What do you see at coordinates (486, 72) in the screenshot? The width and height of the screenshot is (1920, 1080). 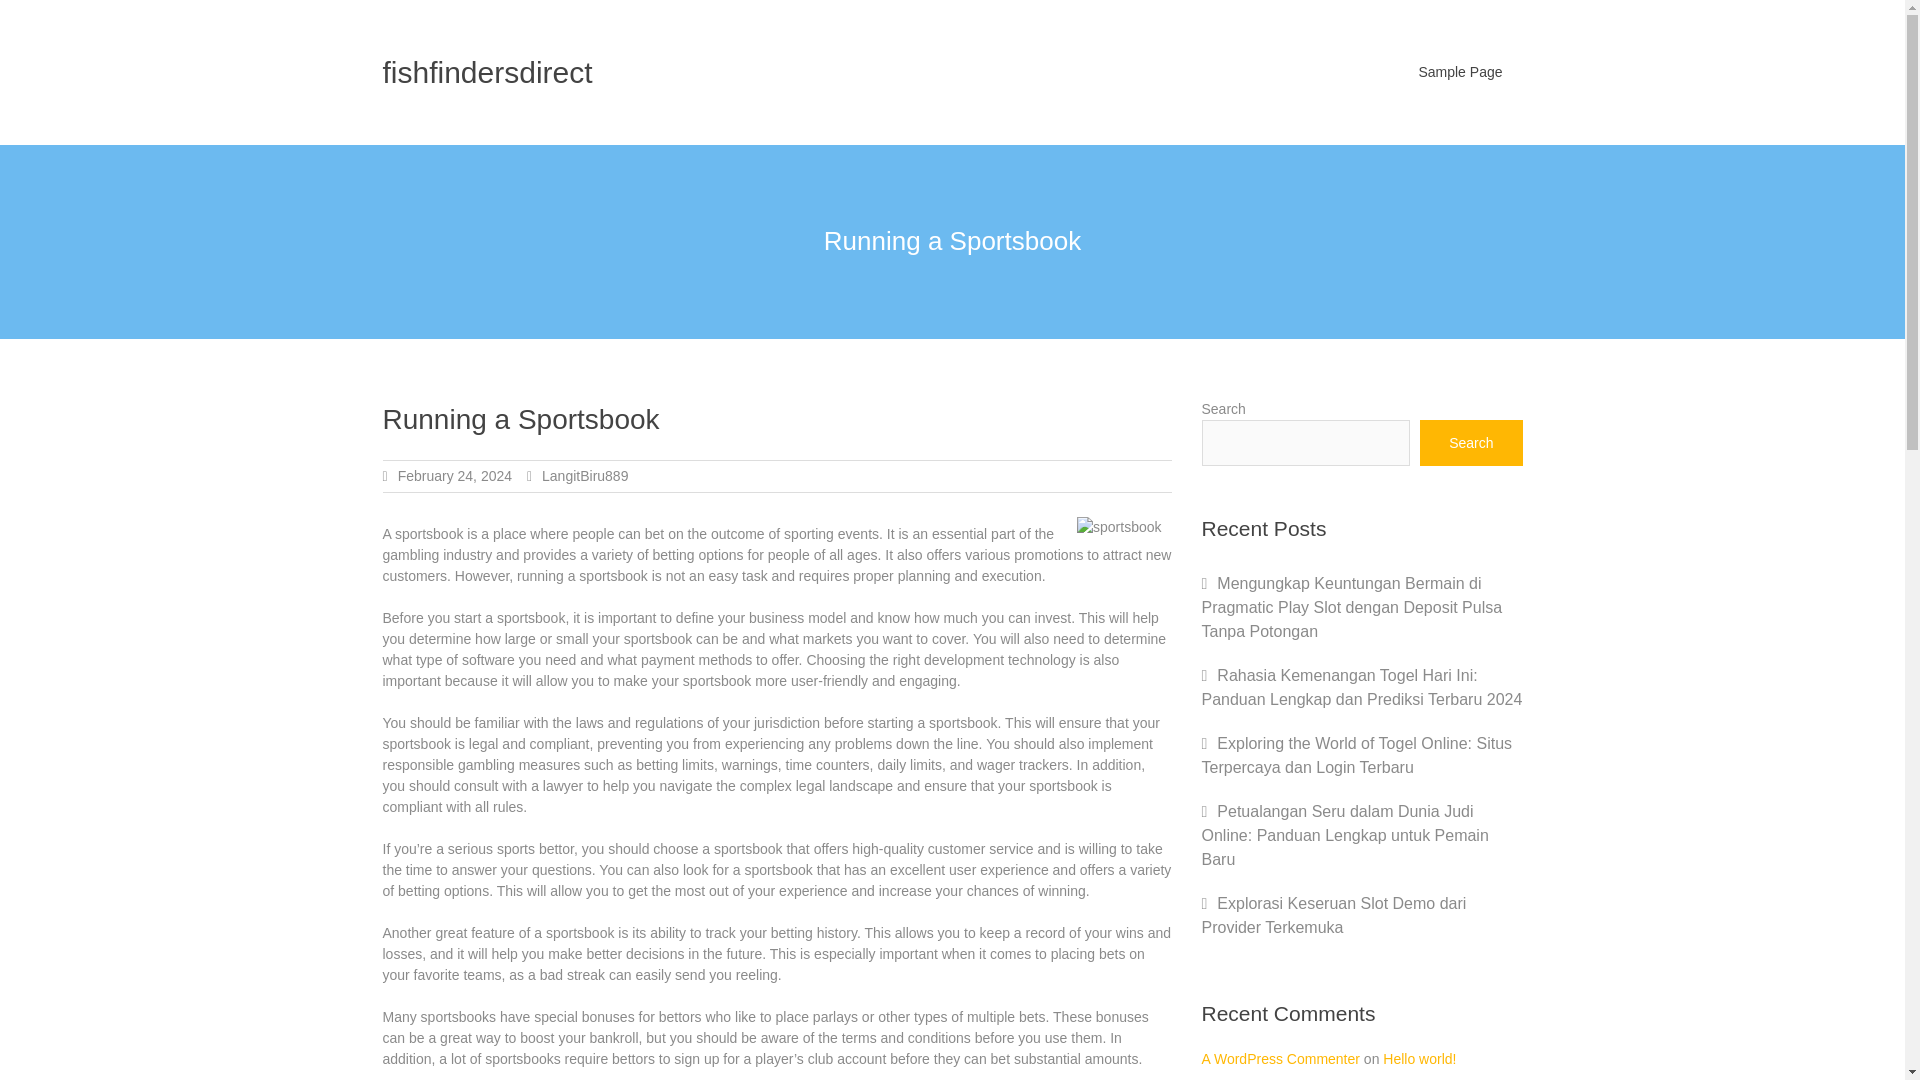 I see `fishfindersdirect` at bounding box center [486, 72].